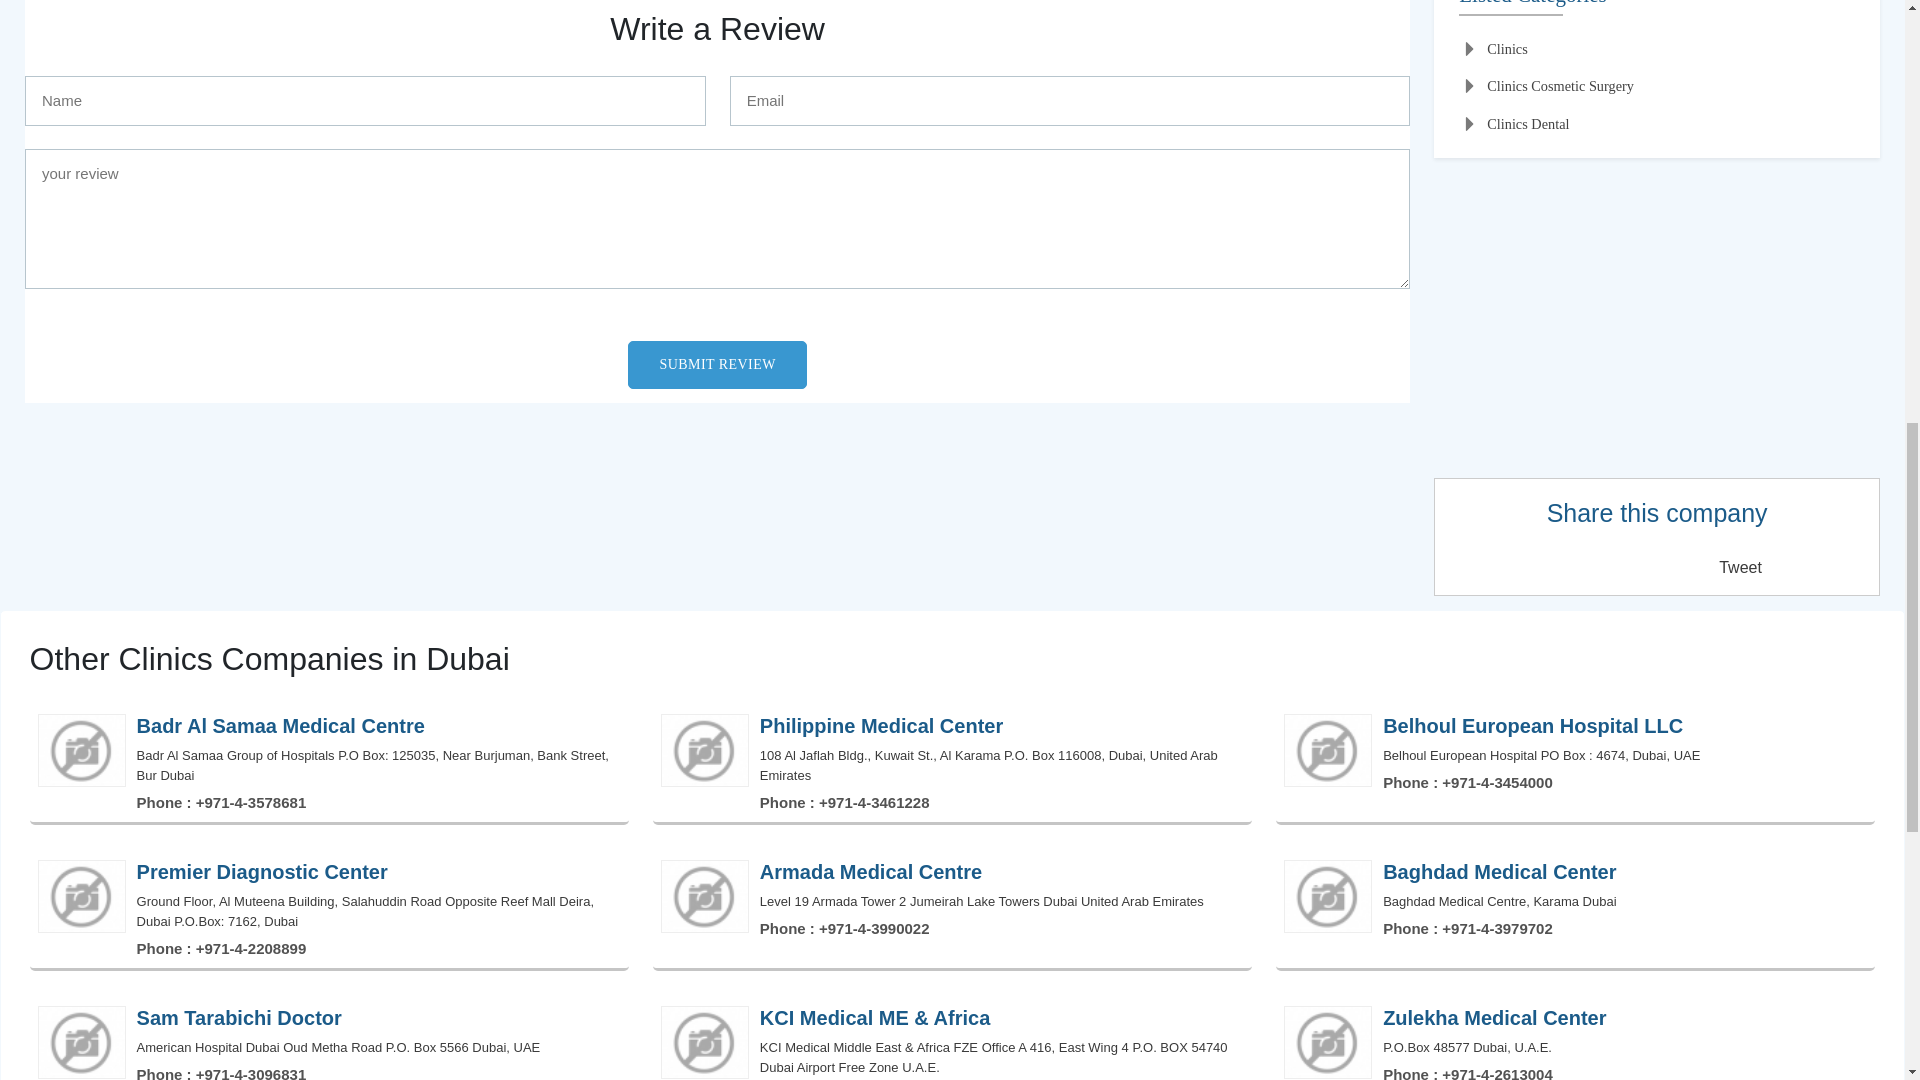 The image size is (1920, 1080). What do you see at coordinates (1546, 86) in the screenshot?
I see `list of companies in Clinics Cosmetic Surgery` at bounding box center [1546, 86].